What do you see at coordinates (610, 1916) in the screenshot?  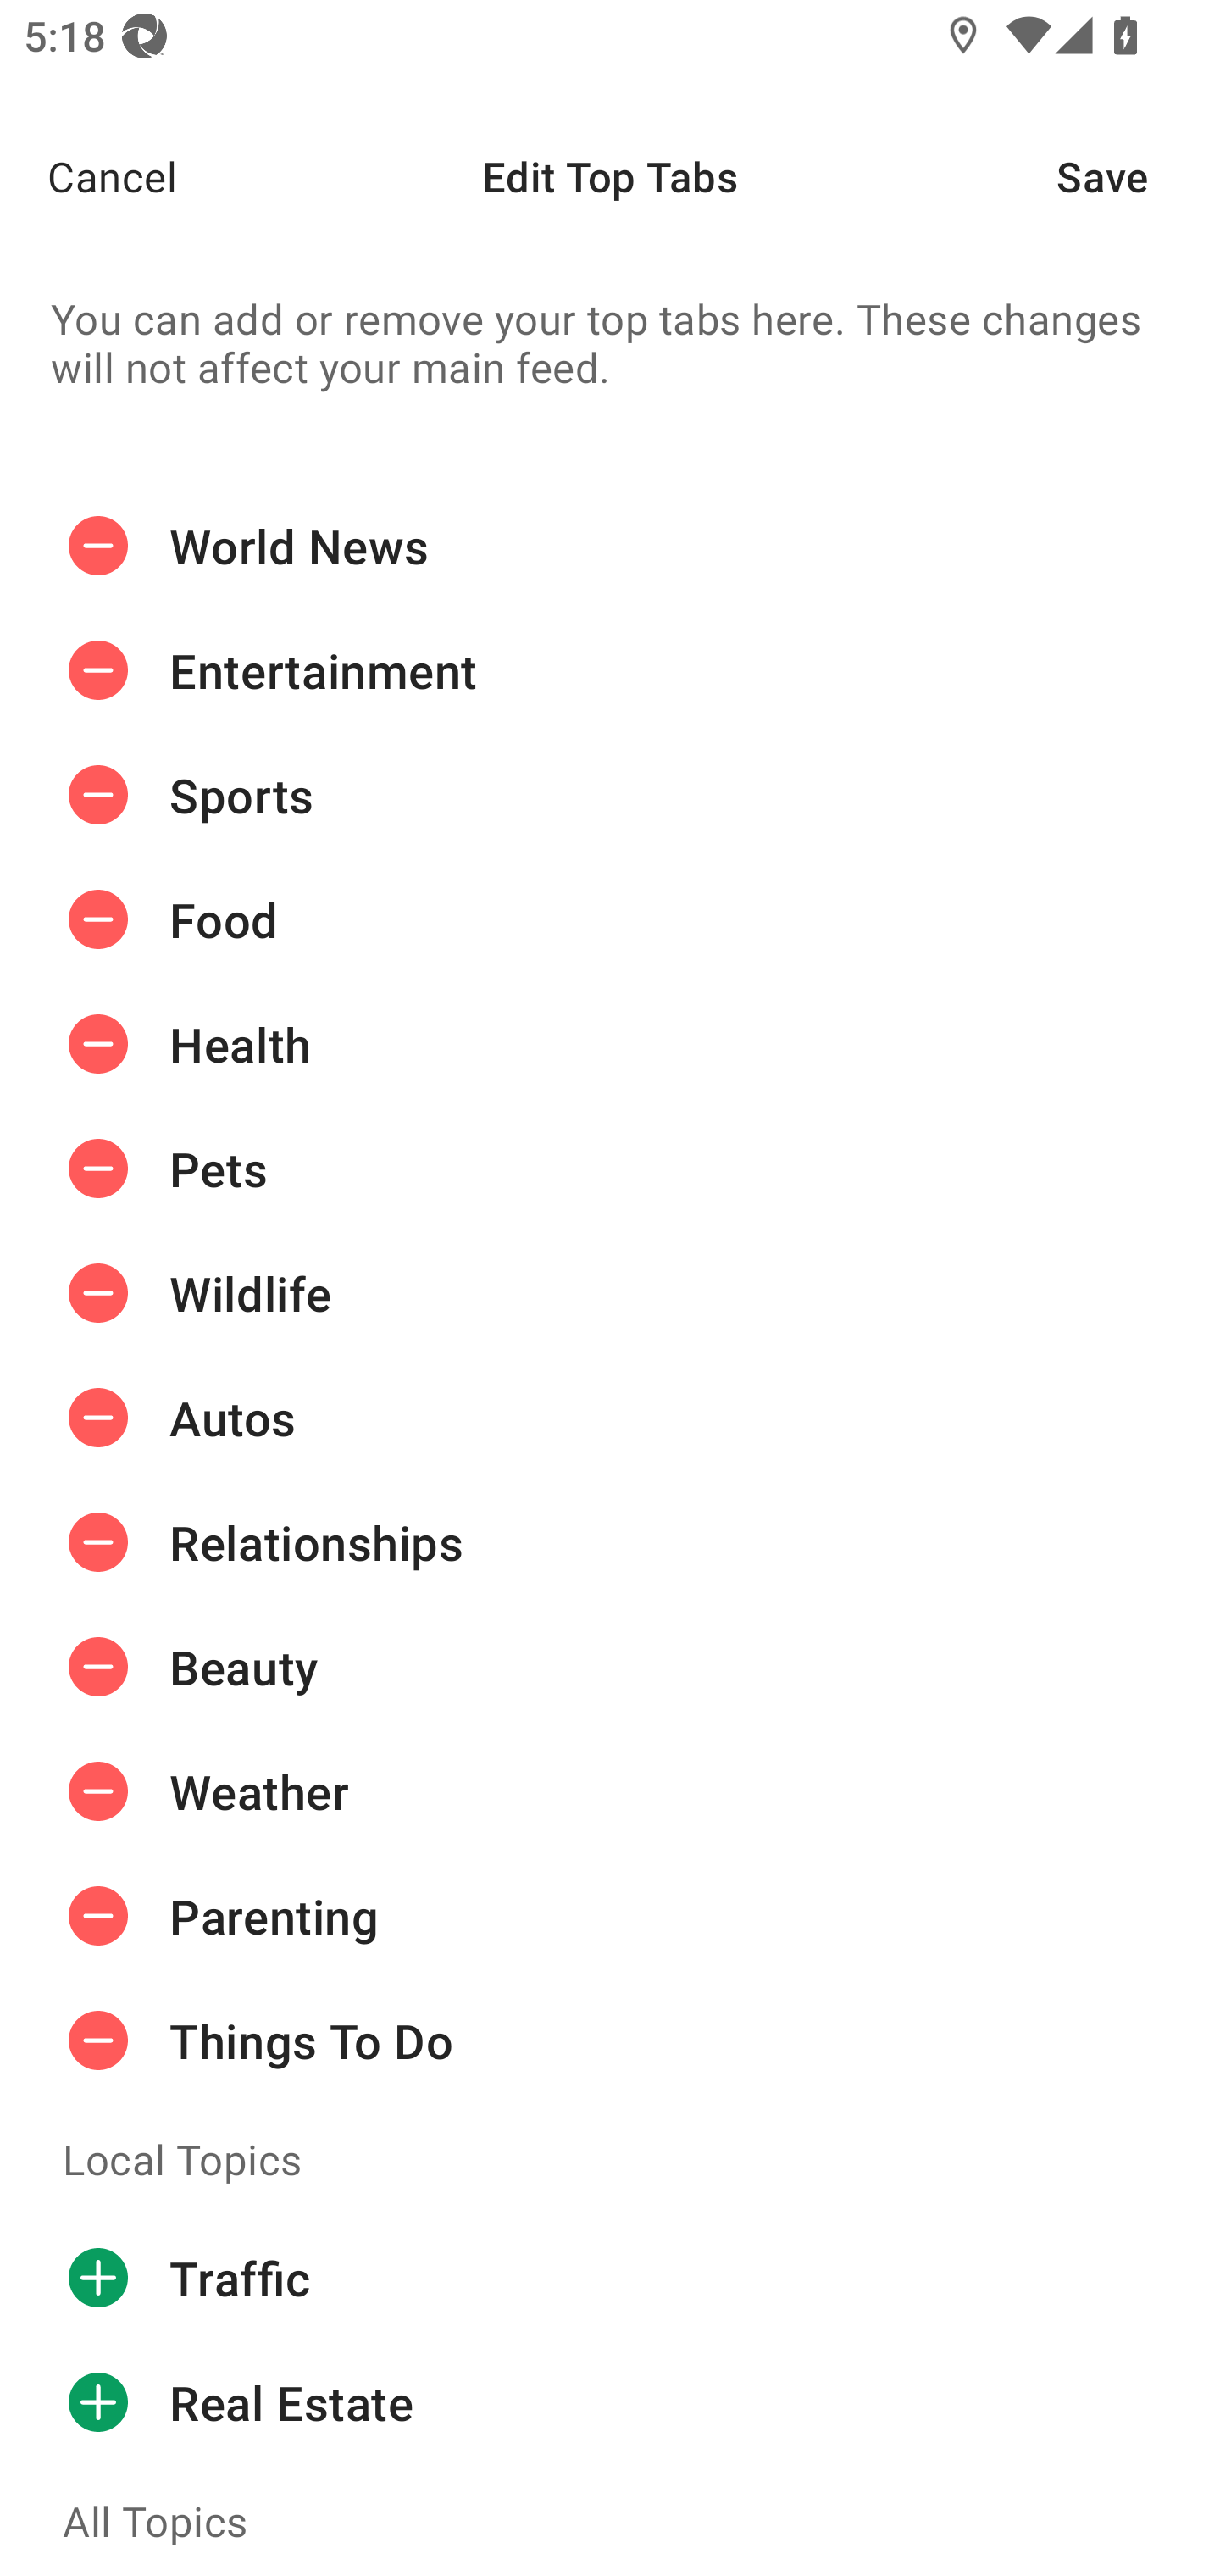 I see `Parenting` at bounding box center [610, 1916].